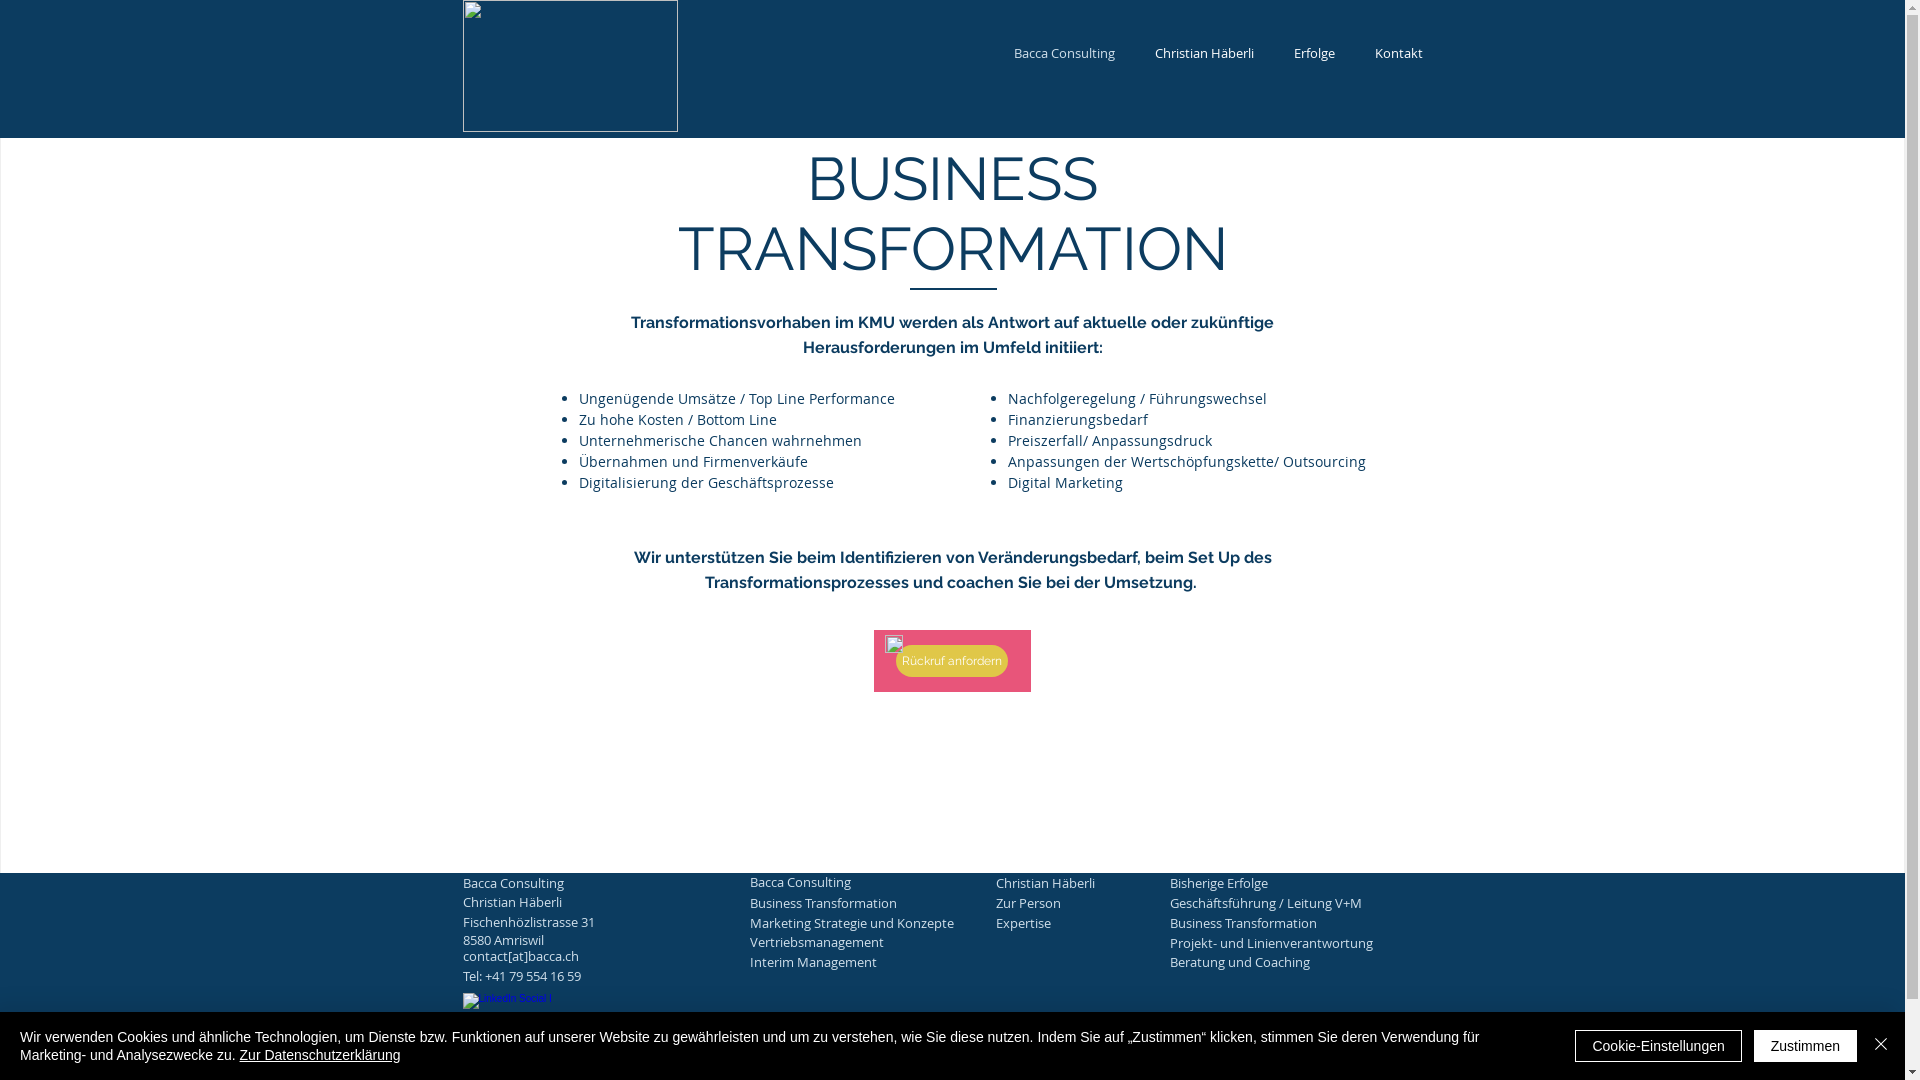 This screenshot has height=1080, width=1920. What do you see at coordinates (1099, 923) in the screenshot?
I see `Expertise` at bounding box center [1099, 923].